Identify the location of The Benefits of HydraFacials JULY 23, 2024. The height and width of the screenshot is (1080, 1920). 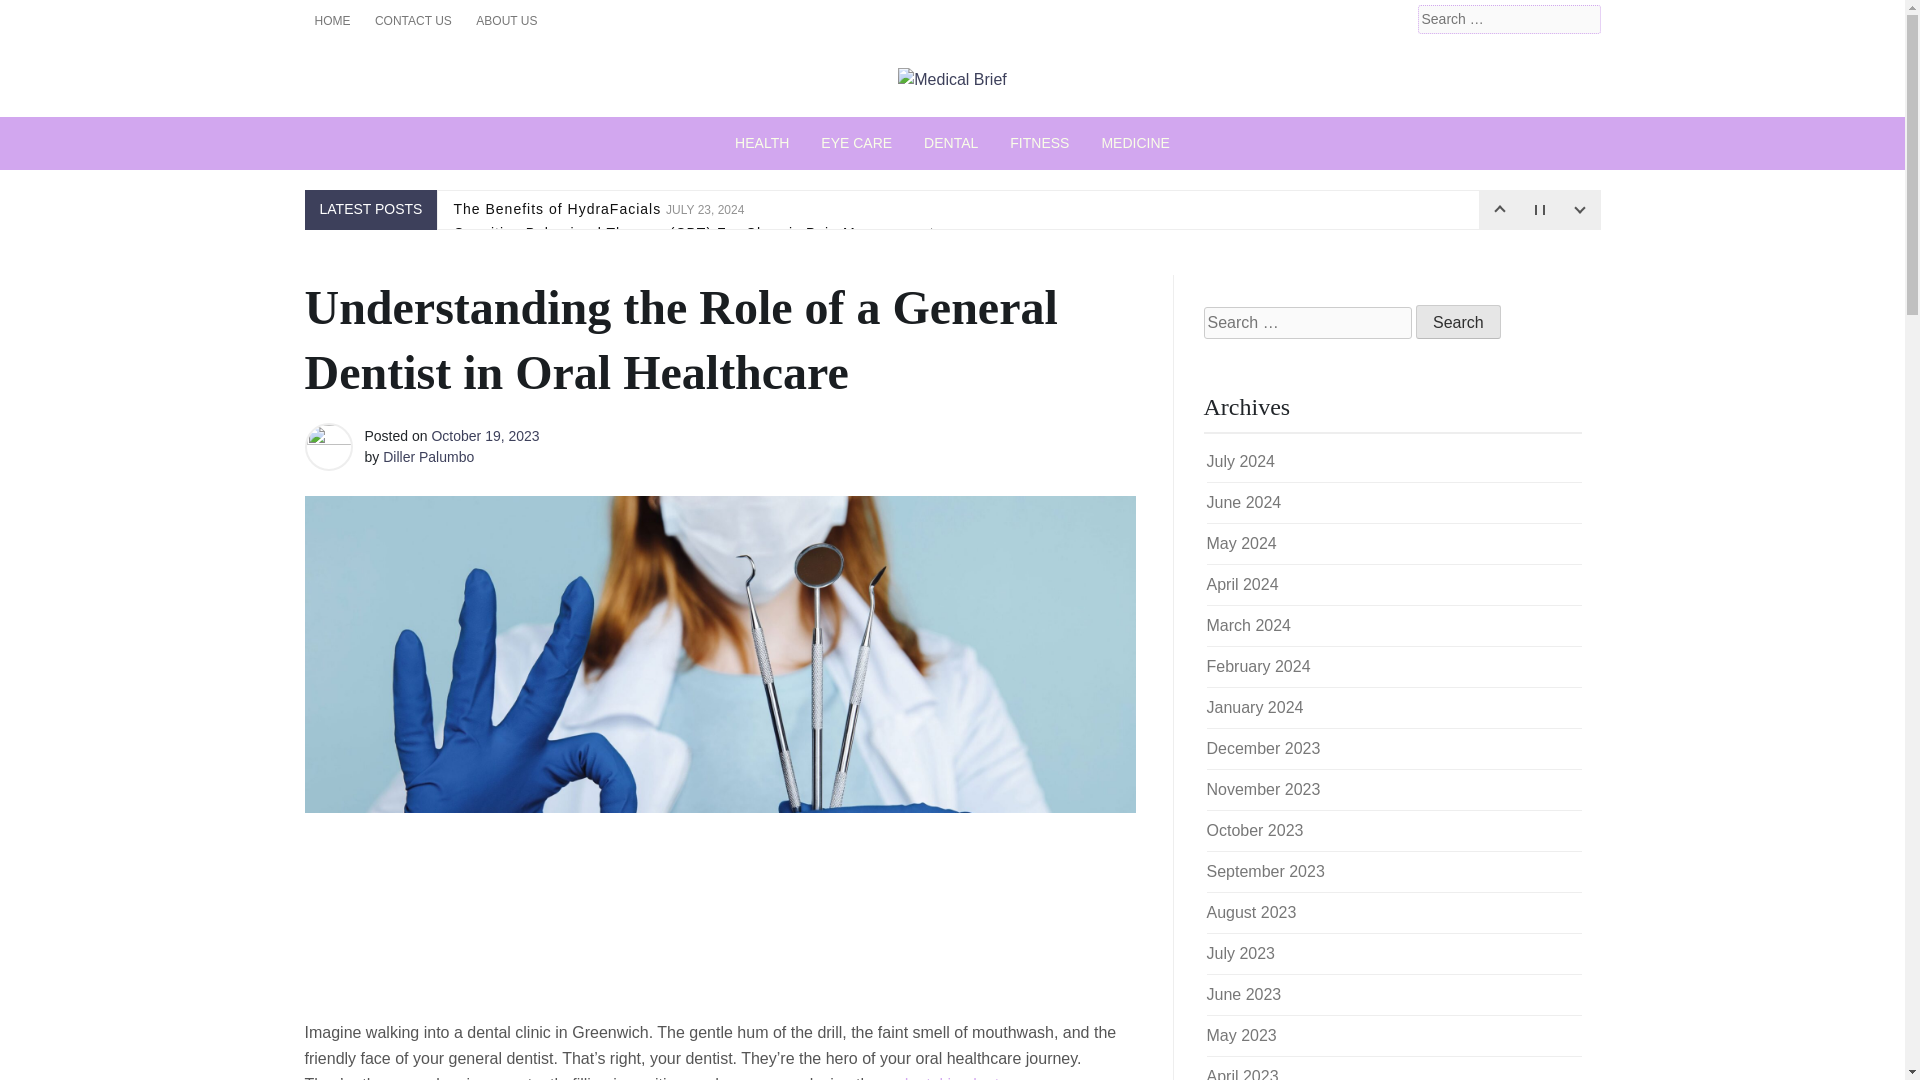
(598, 209).